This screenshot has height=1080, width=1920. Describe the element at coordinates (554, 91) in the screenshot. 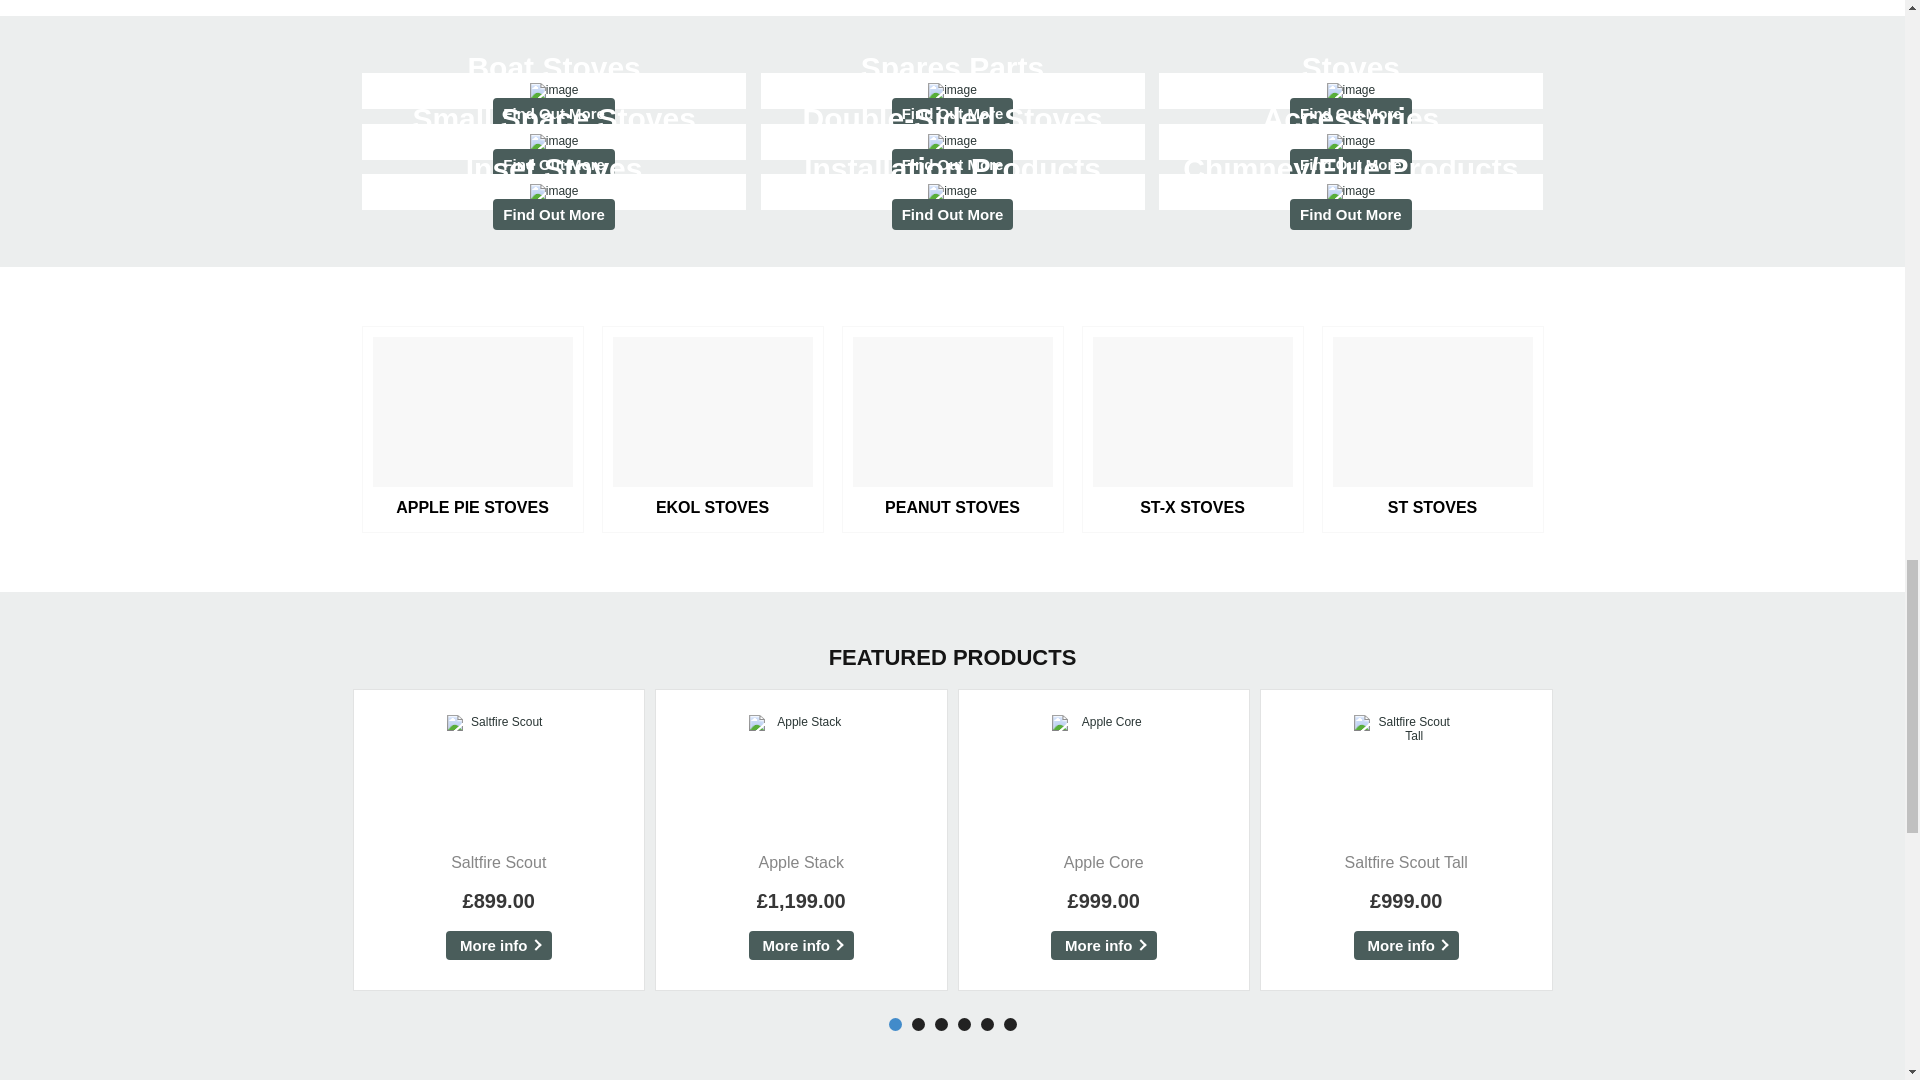

I see `EKOL STOVES` at that location.